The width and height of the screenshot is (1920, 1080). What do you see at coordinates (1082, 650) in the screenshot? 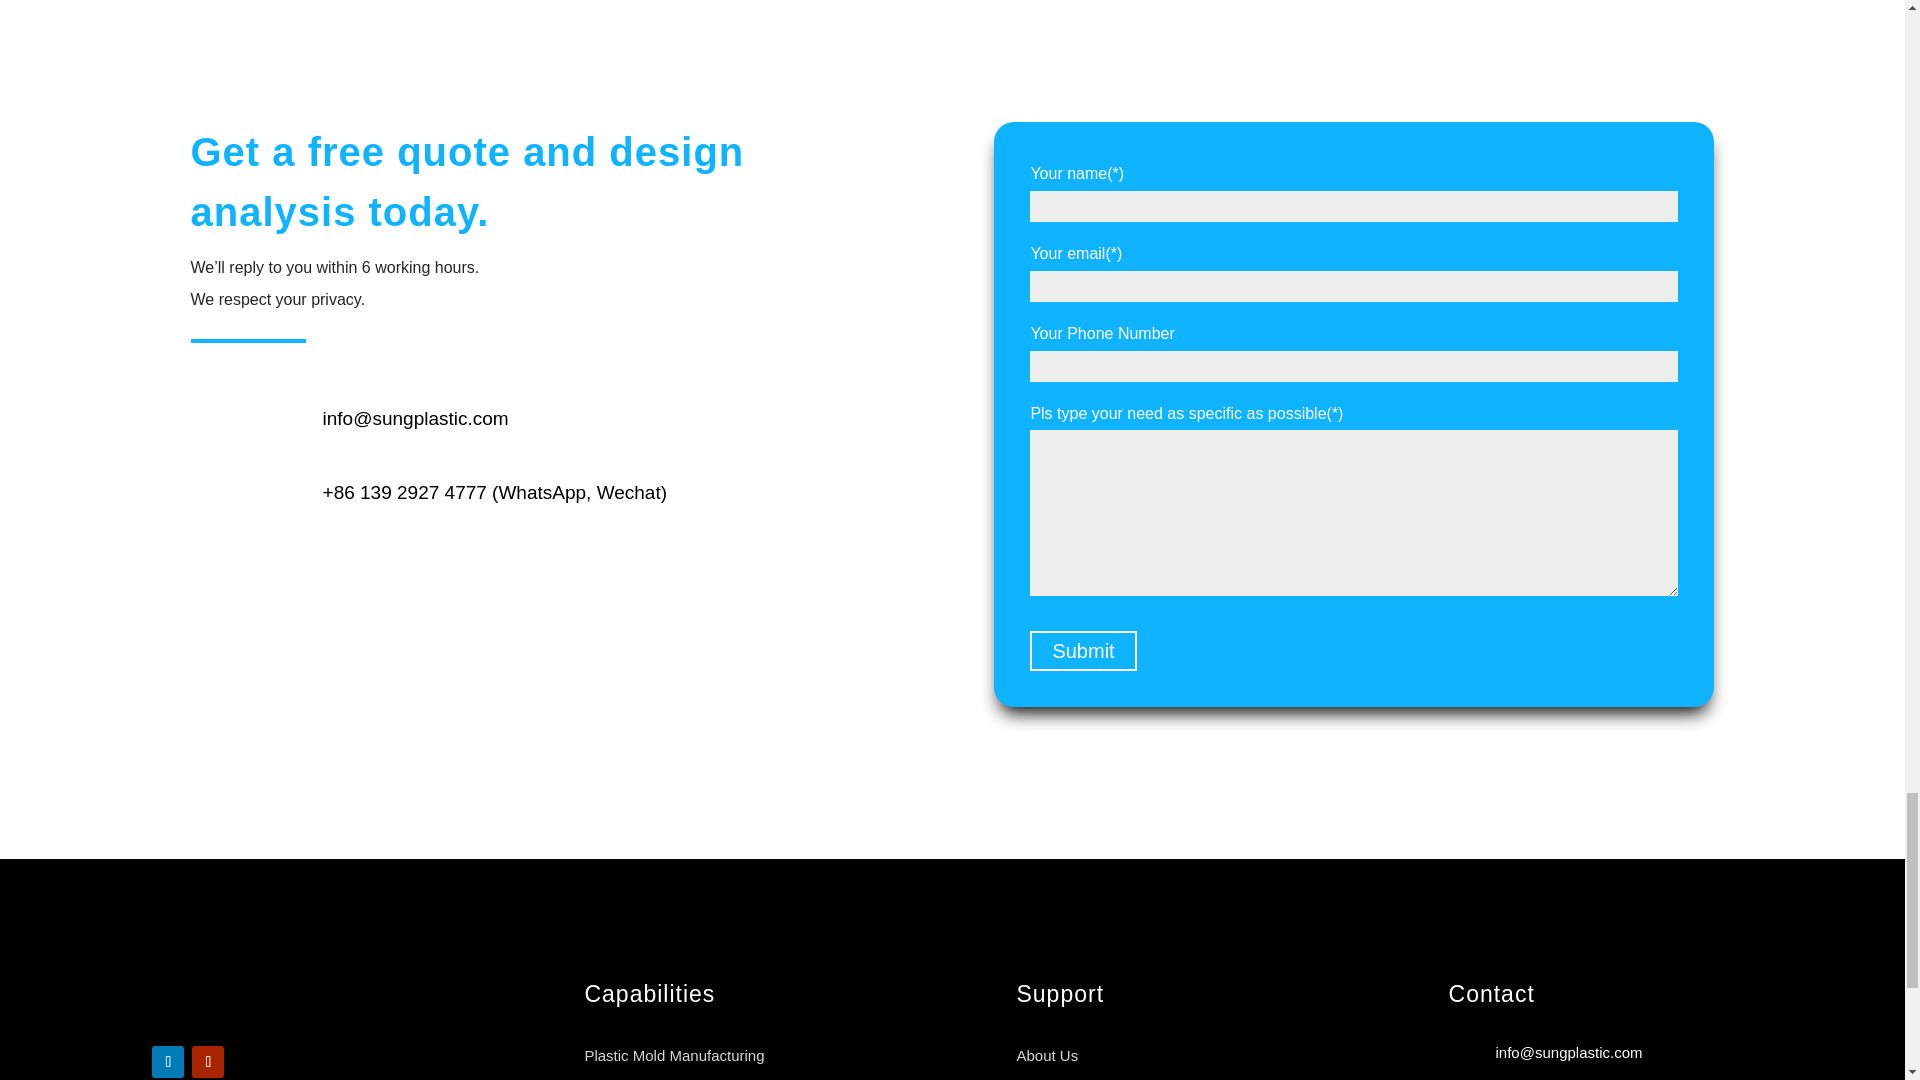
I see `Submit` at bounding box center [1082, 650].